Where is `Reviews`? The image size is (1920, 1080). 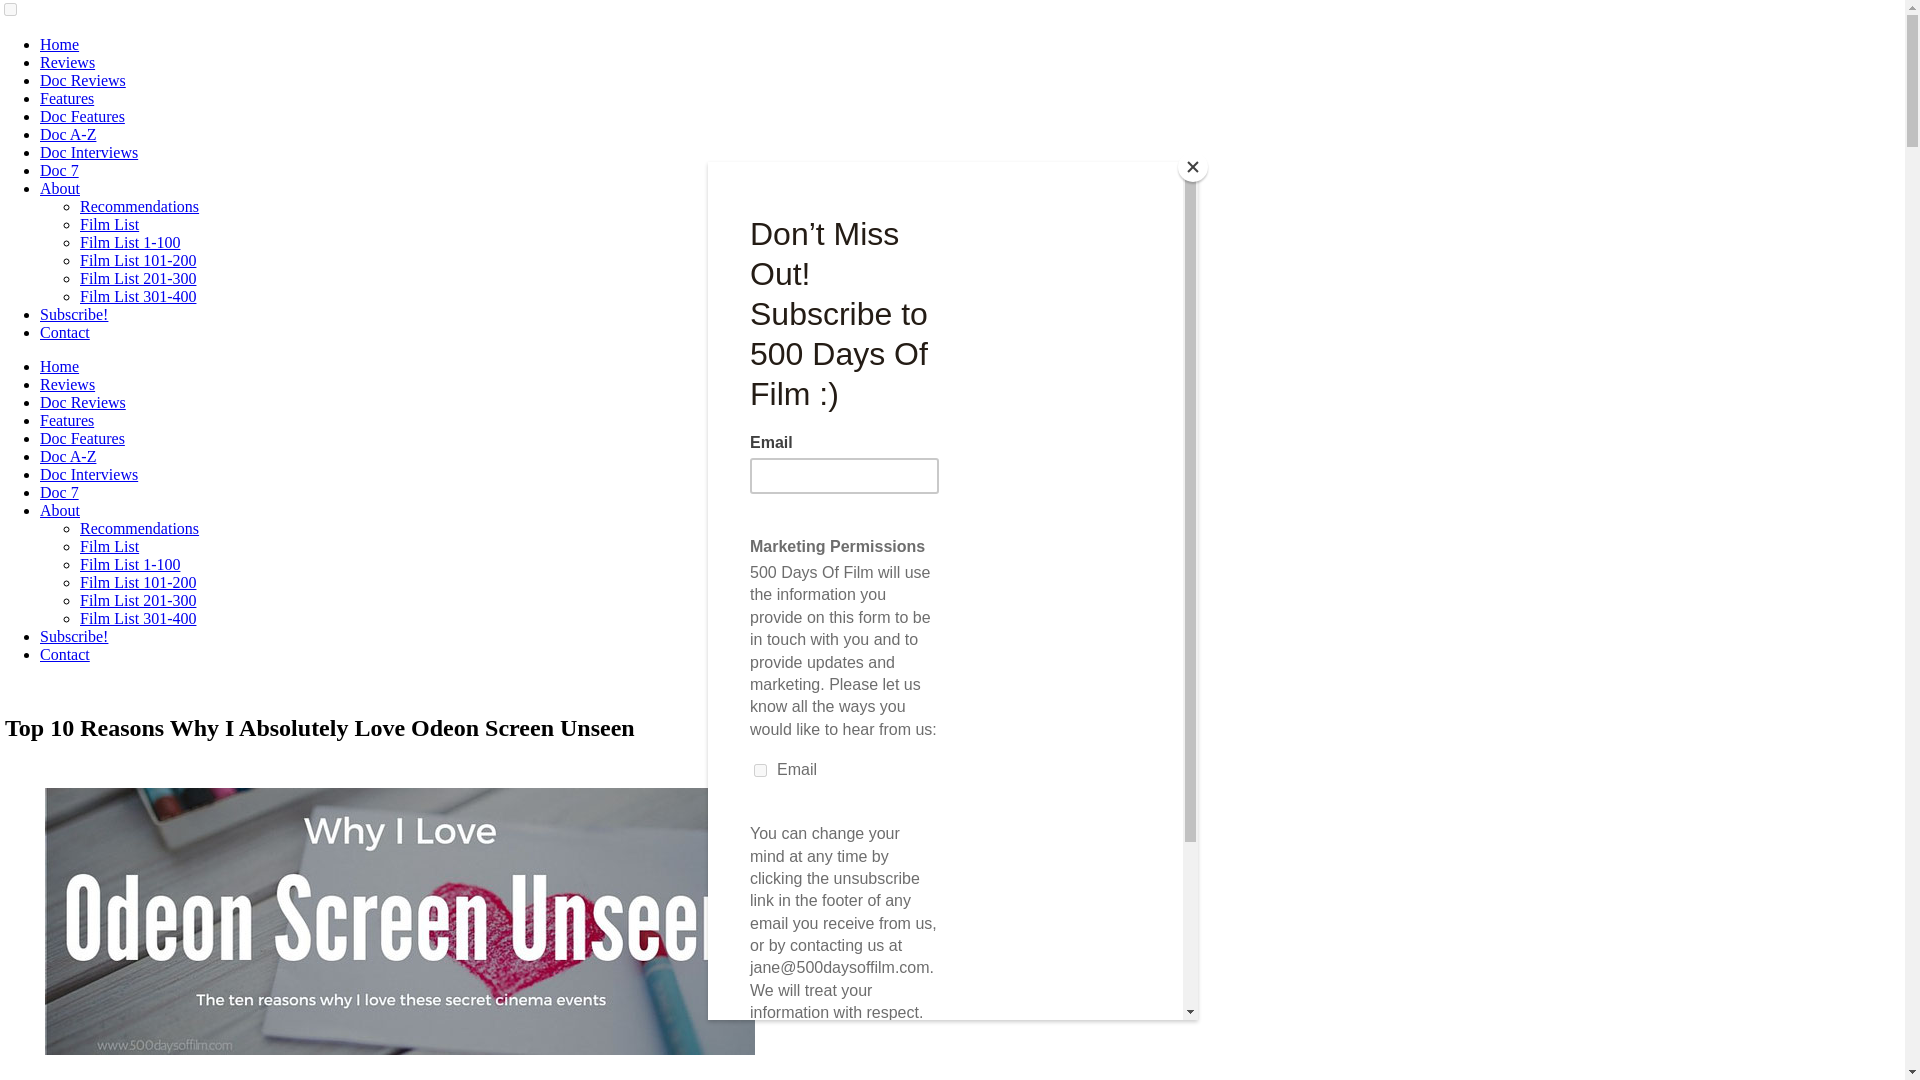 Reviews is located at coordinates (67, 384).